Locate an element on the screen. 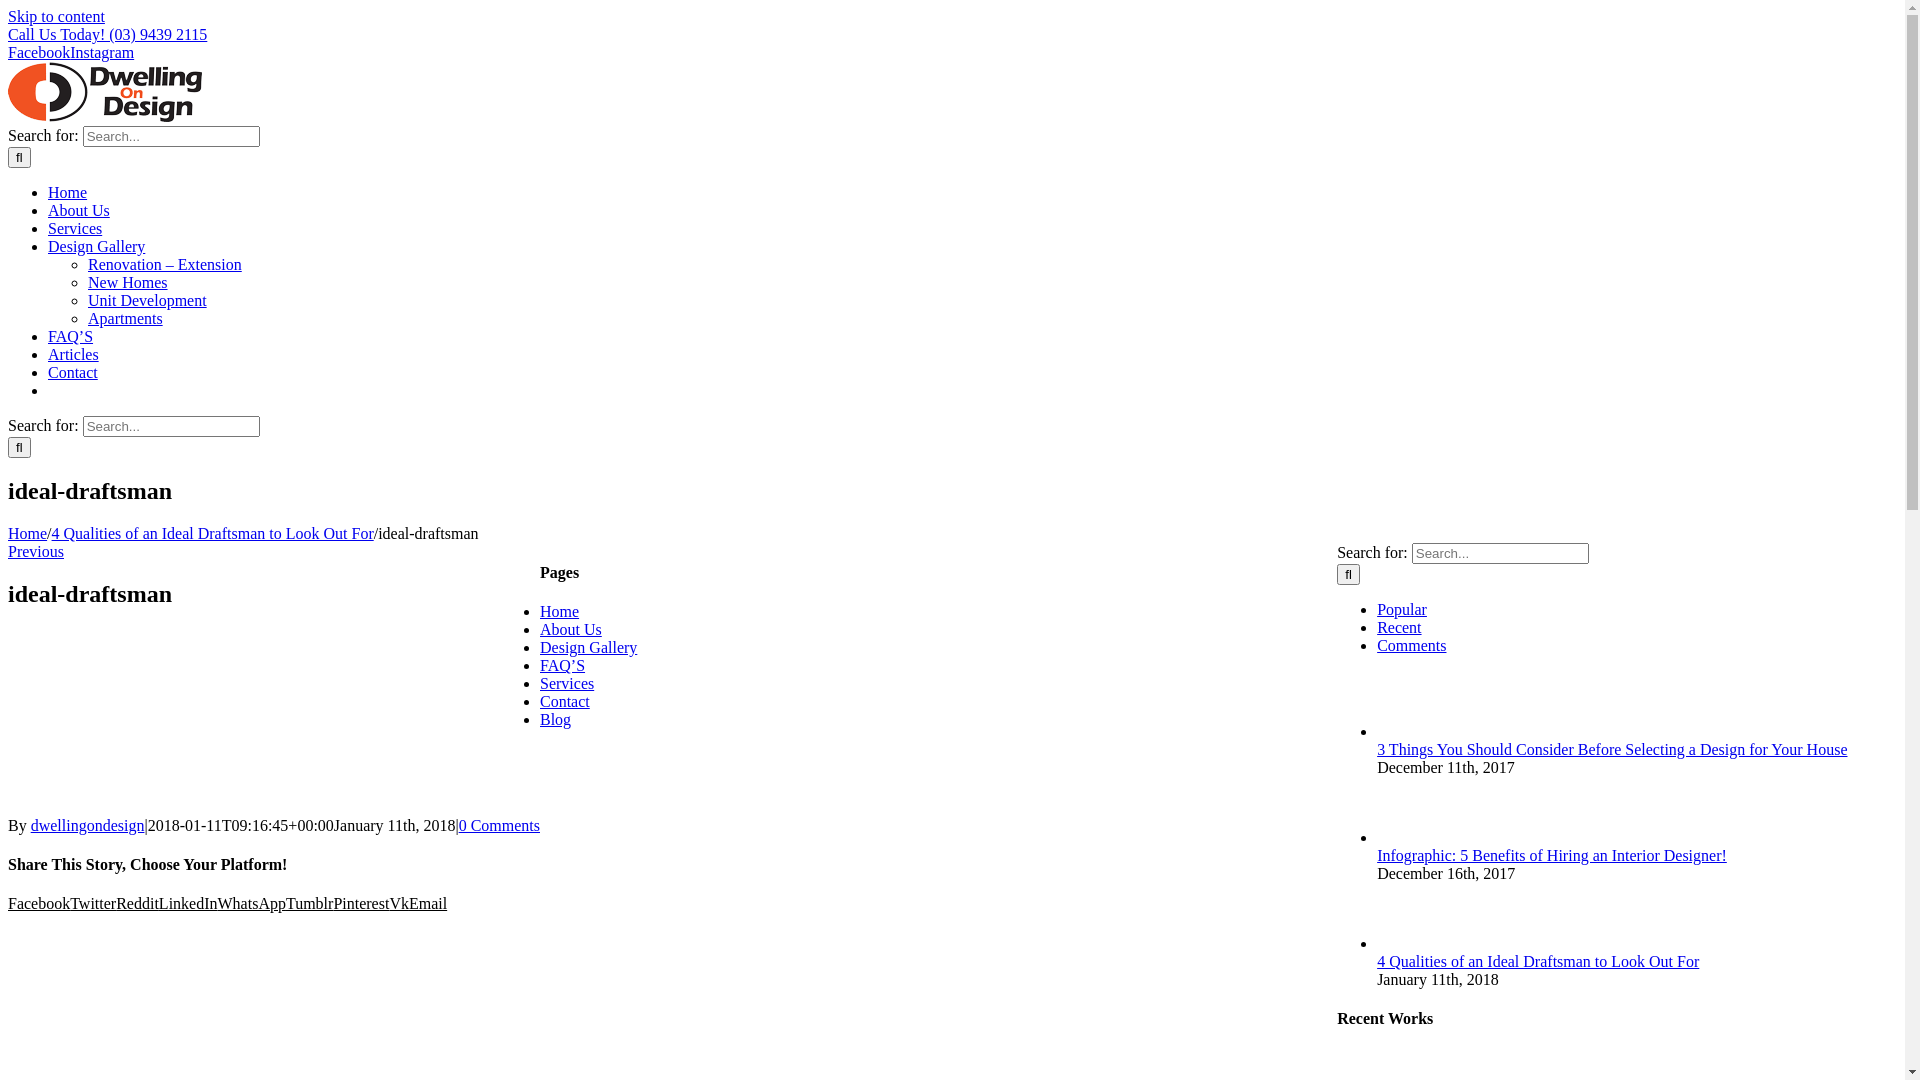 This screenshot has width=1920, height=1080. Home is located at coordinates (68, 192).